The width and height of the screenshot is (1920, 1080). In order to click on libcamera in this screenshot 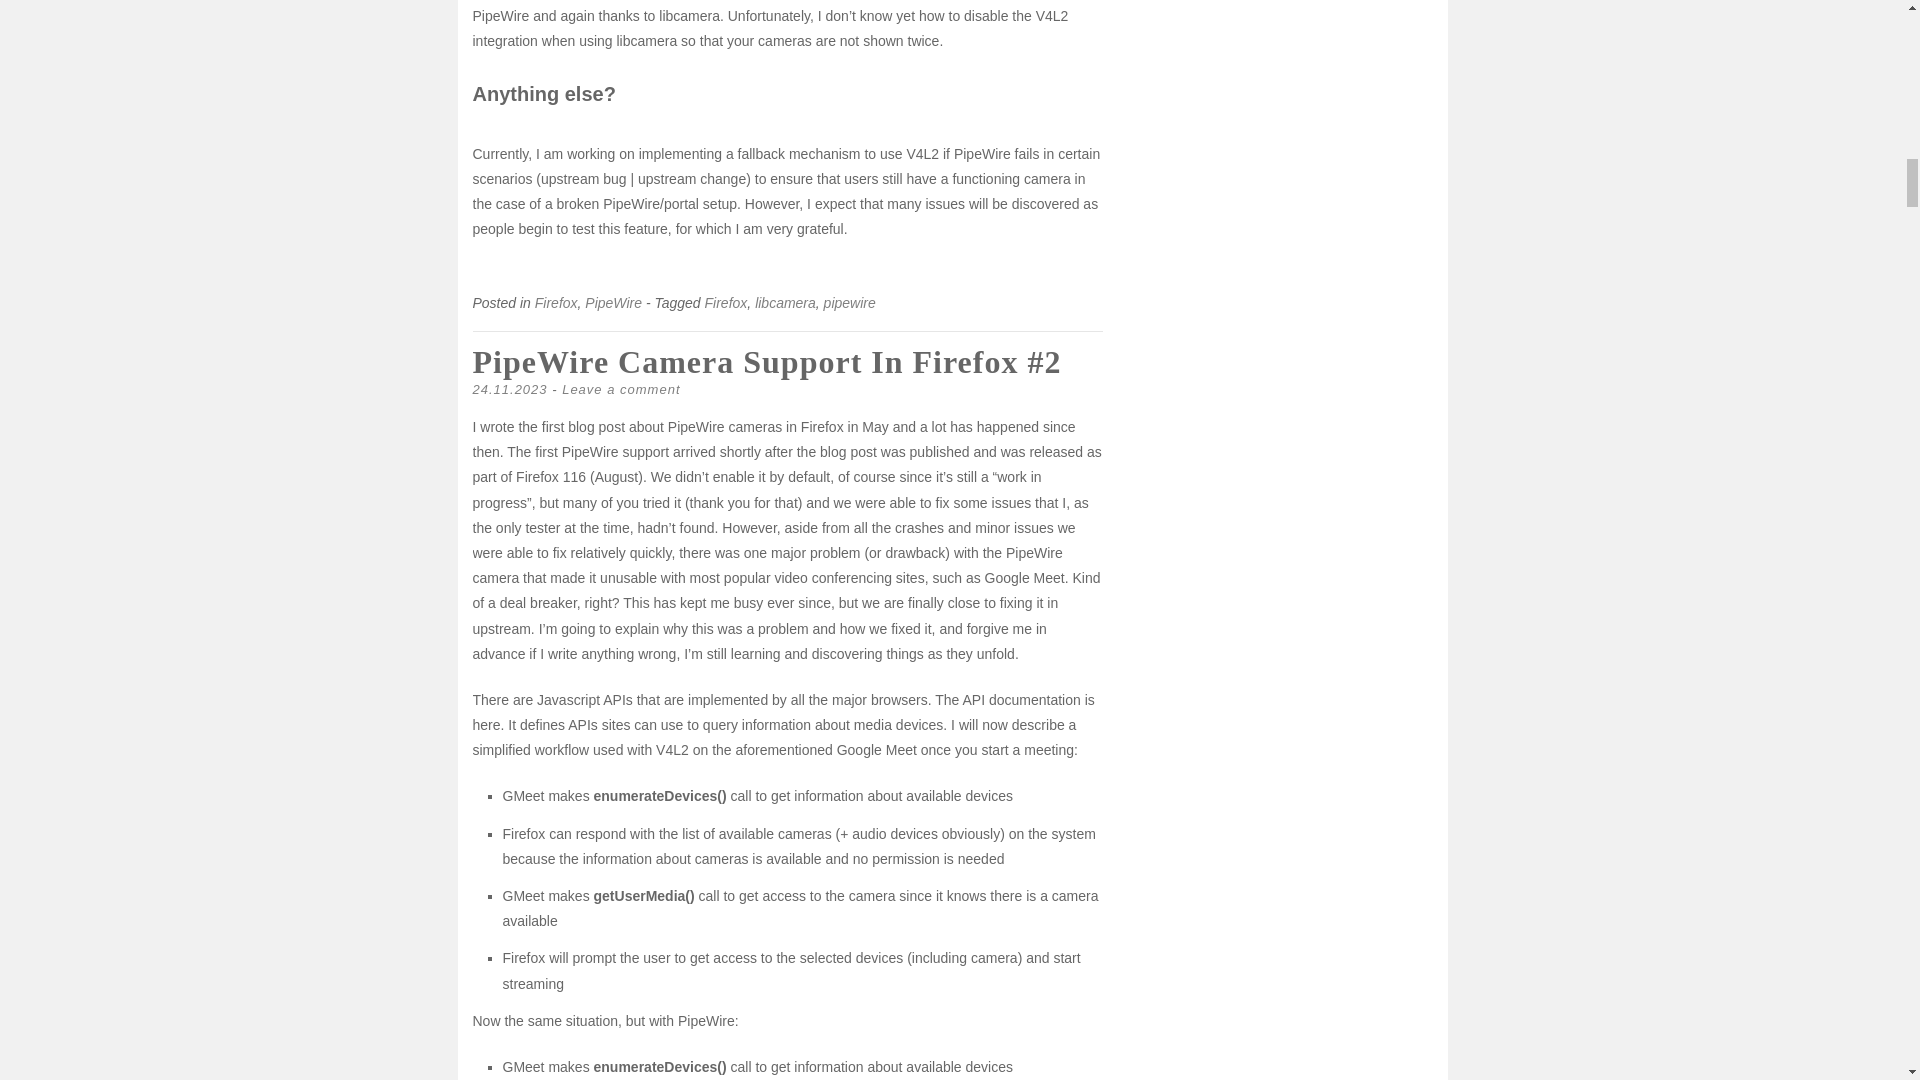, I will do `click(785, 302)`.